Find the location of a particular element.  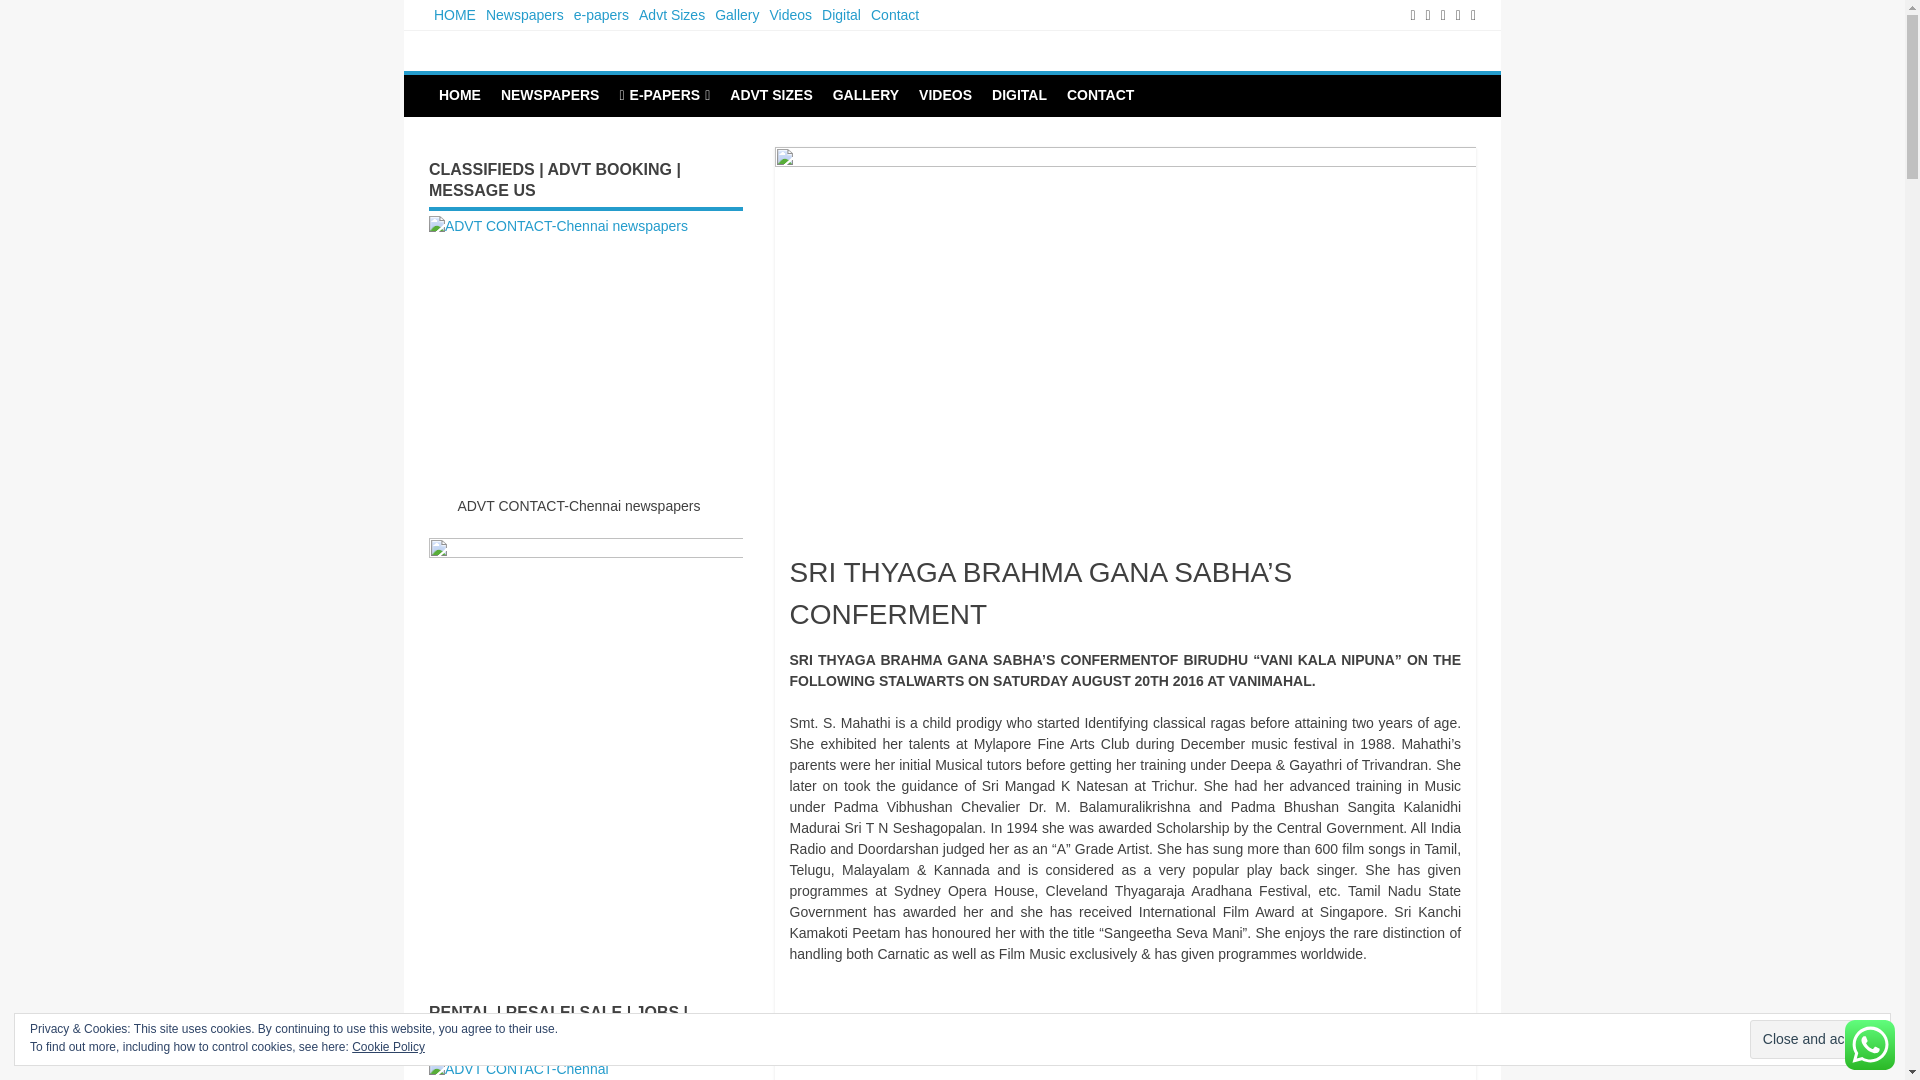

Contact is located at coordinates (894, 15).